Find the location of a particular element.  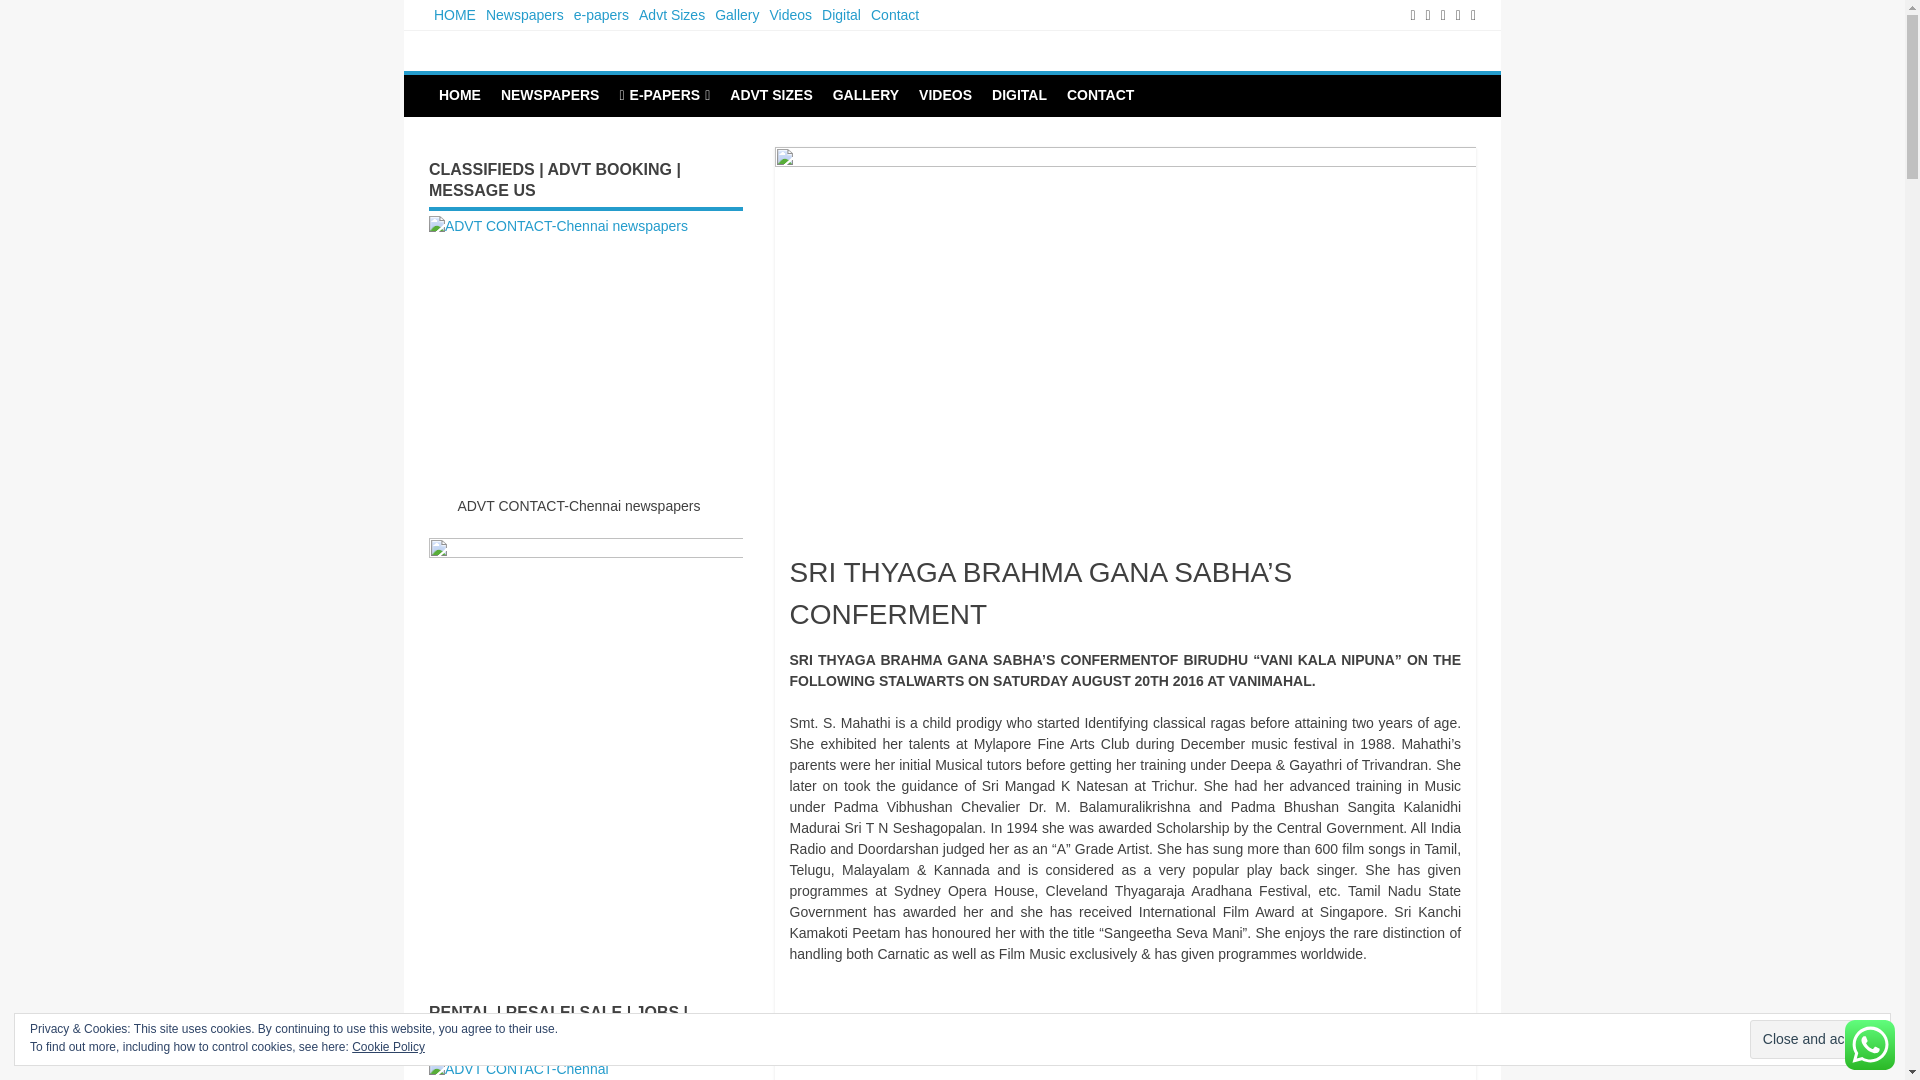

Contact is located at coordinates (894, 15).